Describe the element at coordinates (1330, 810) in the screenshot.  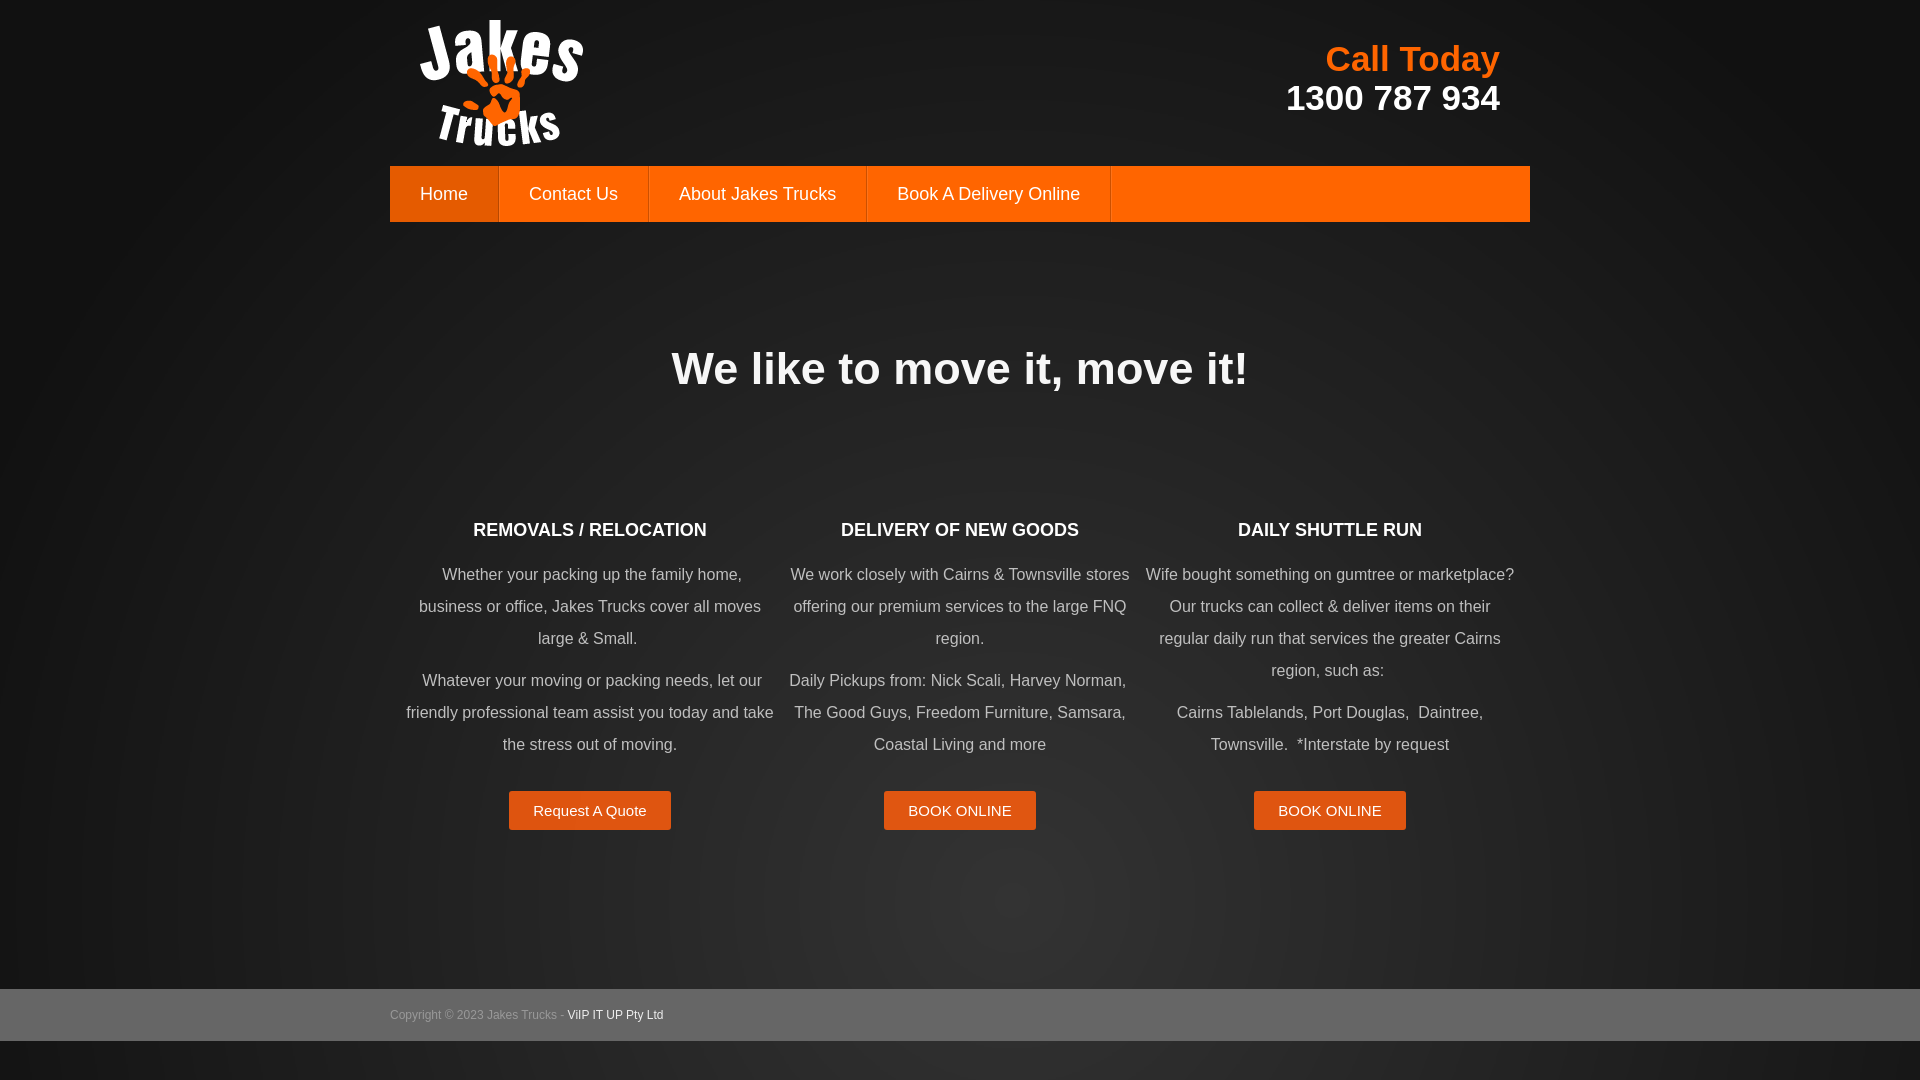
I see `BOOK ONLINE` at that location.